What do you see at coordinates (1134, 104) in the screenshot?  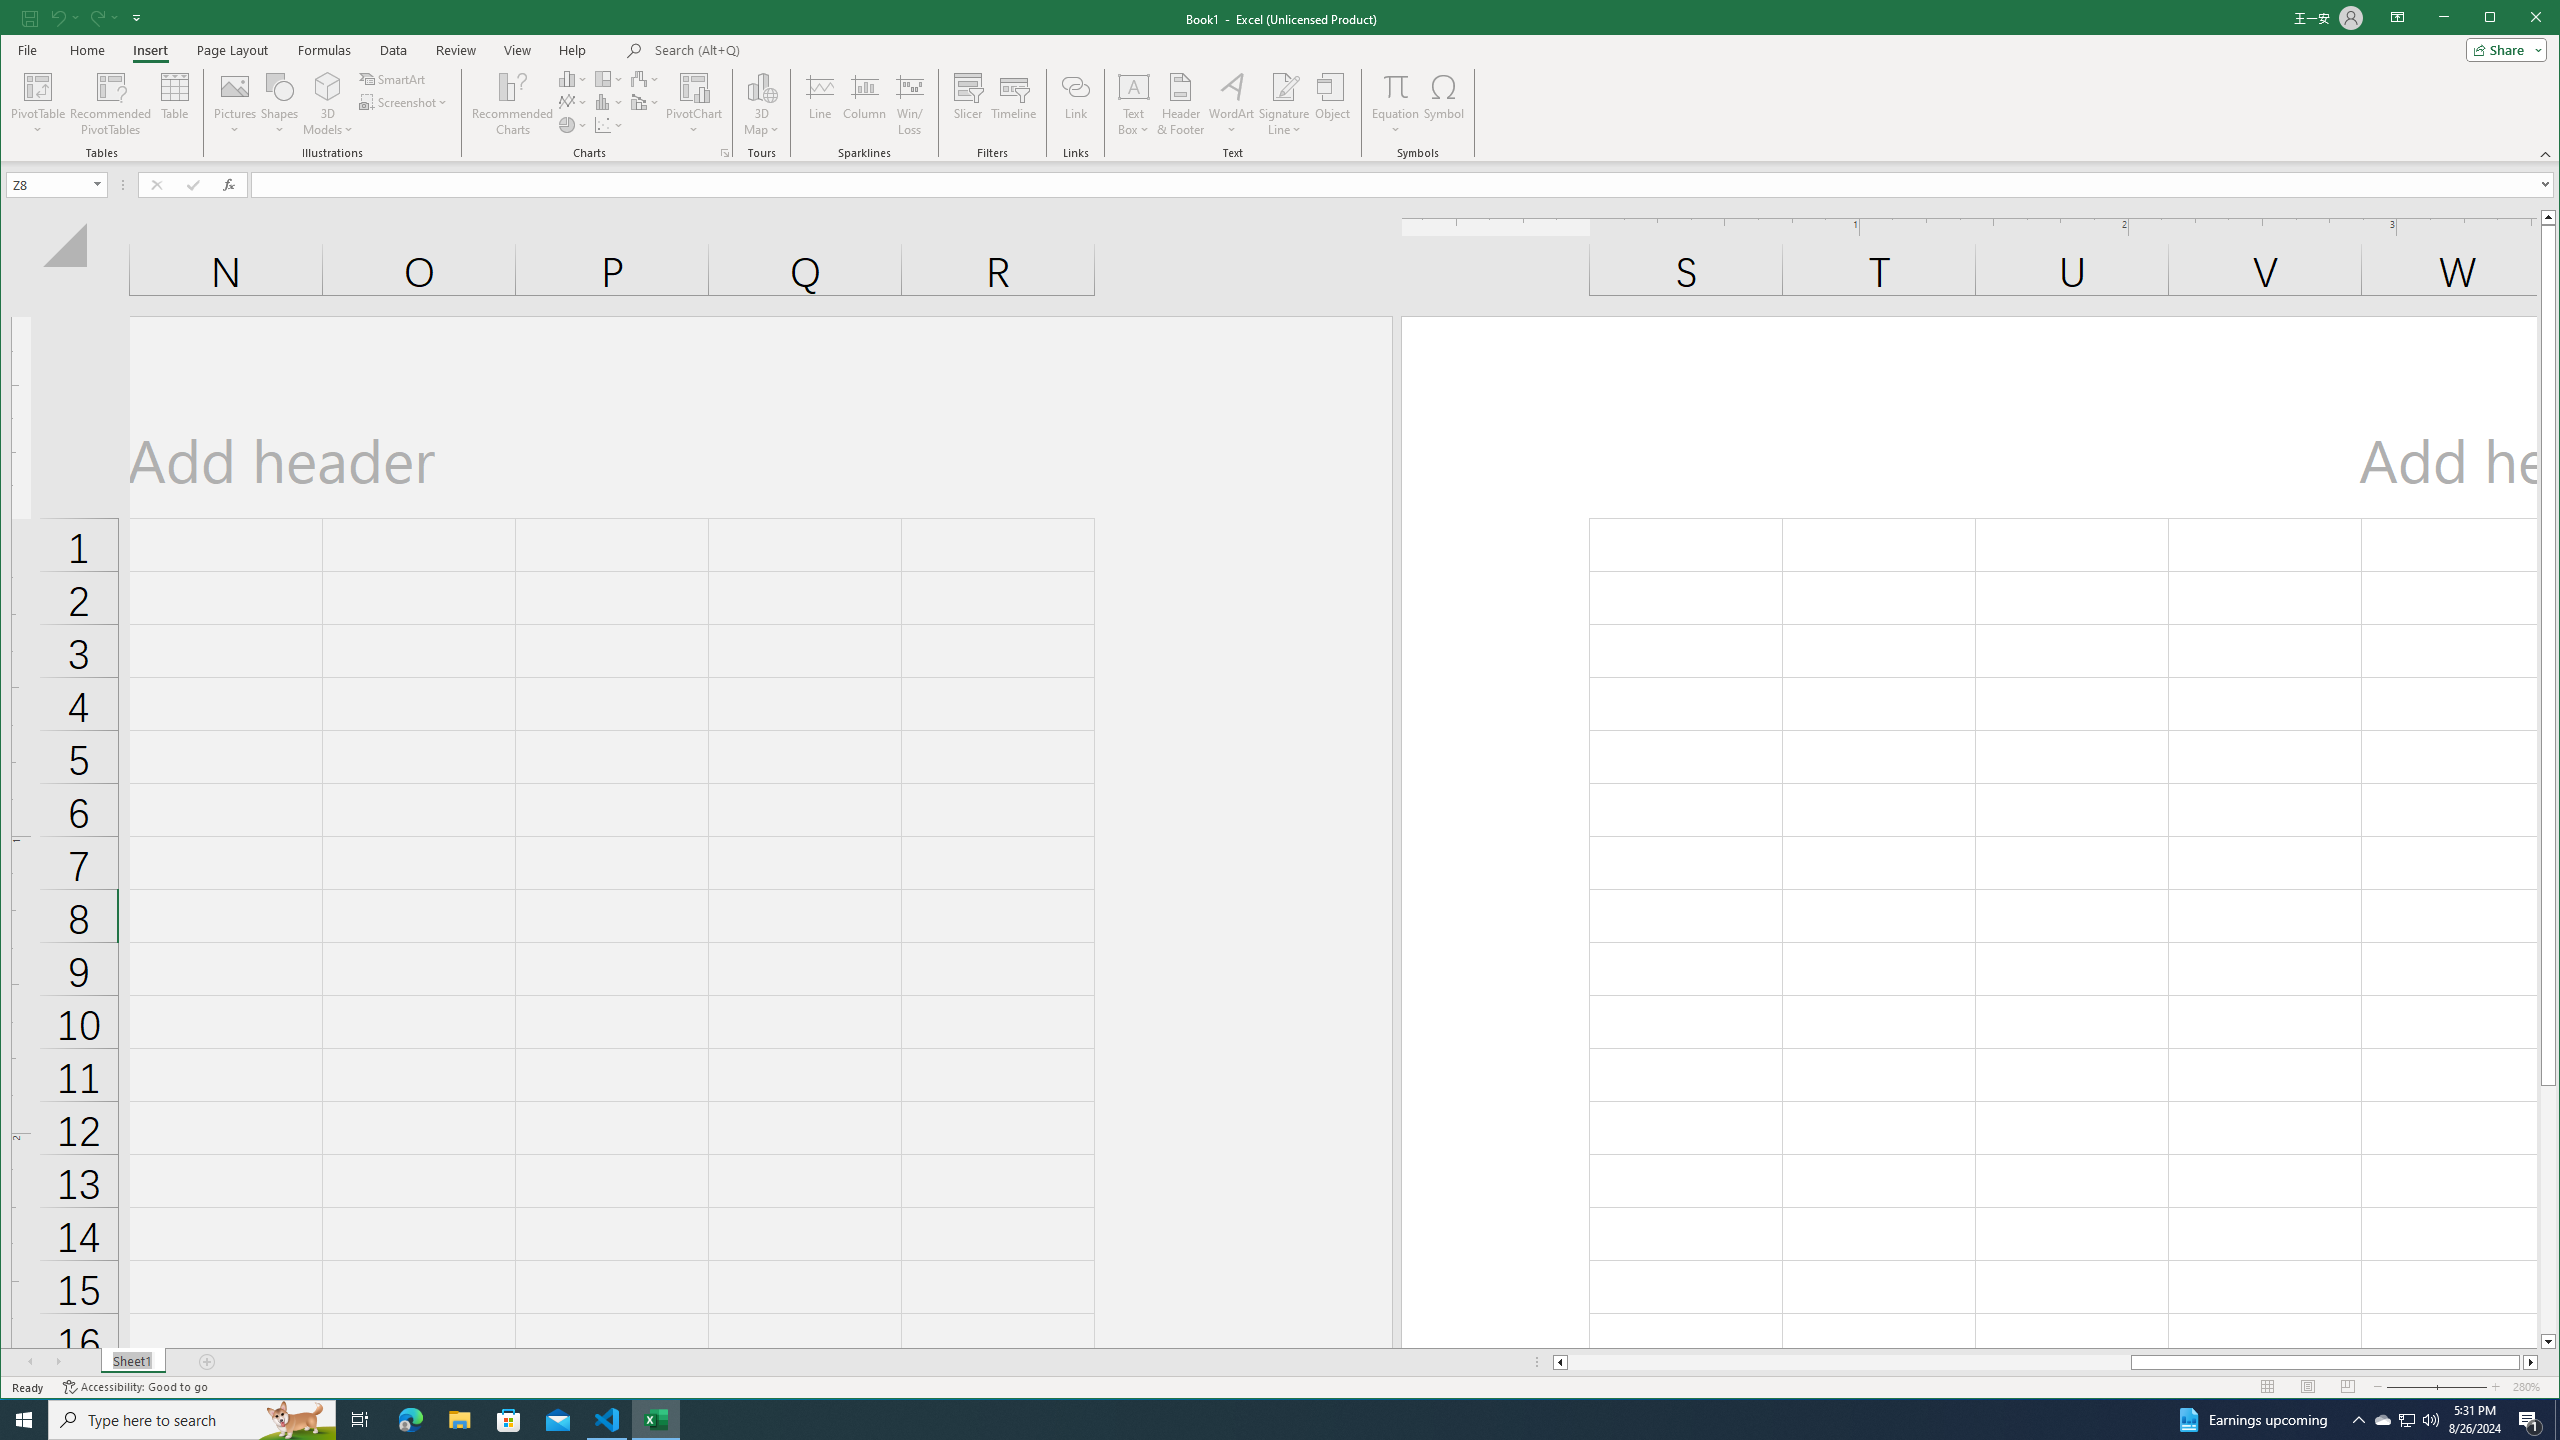 I see `Text Box` at bounding box center [1134, 104].